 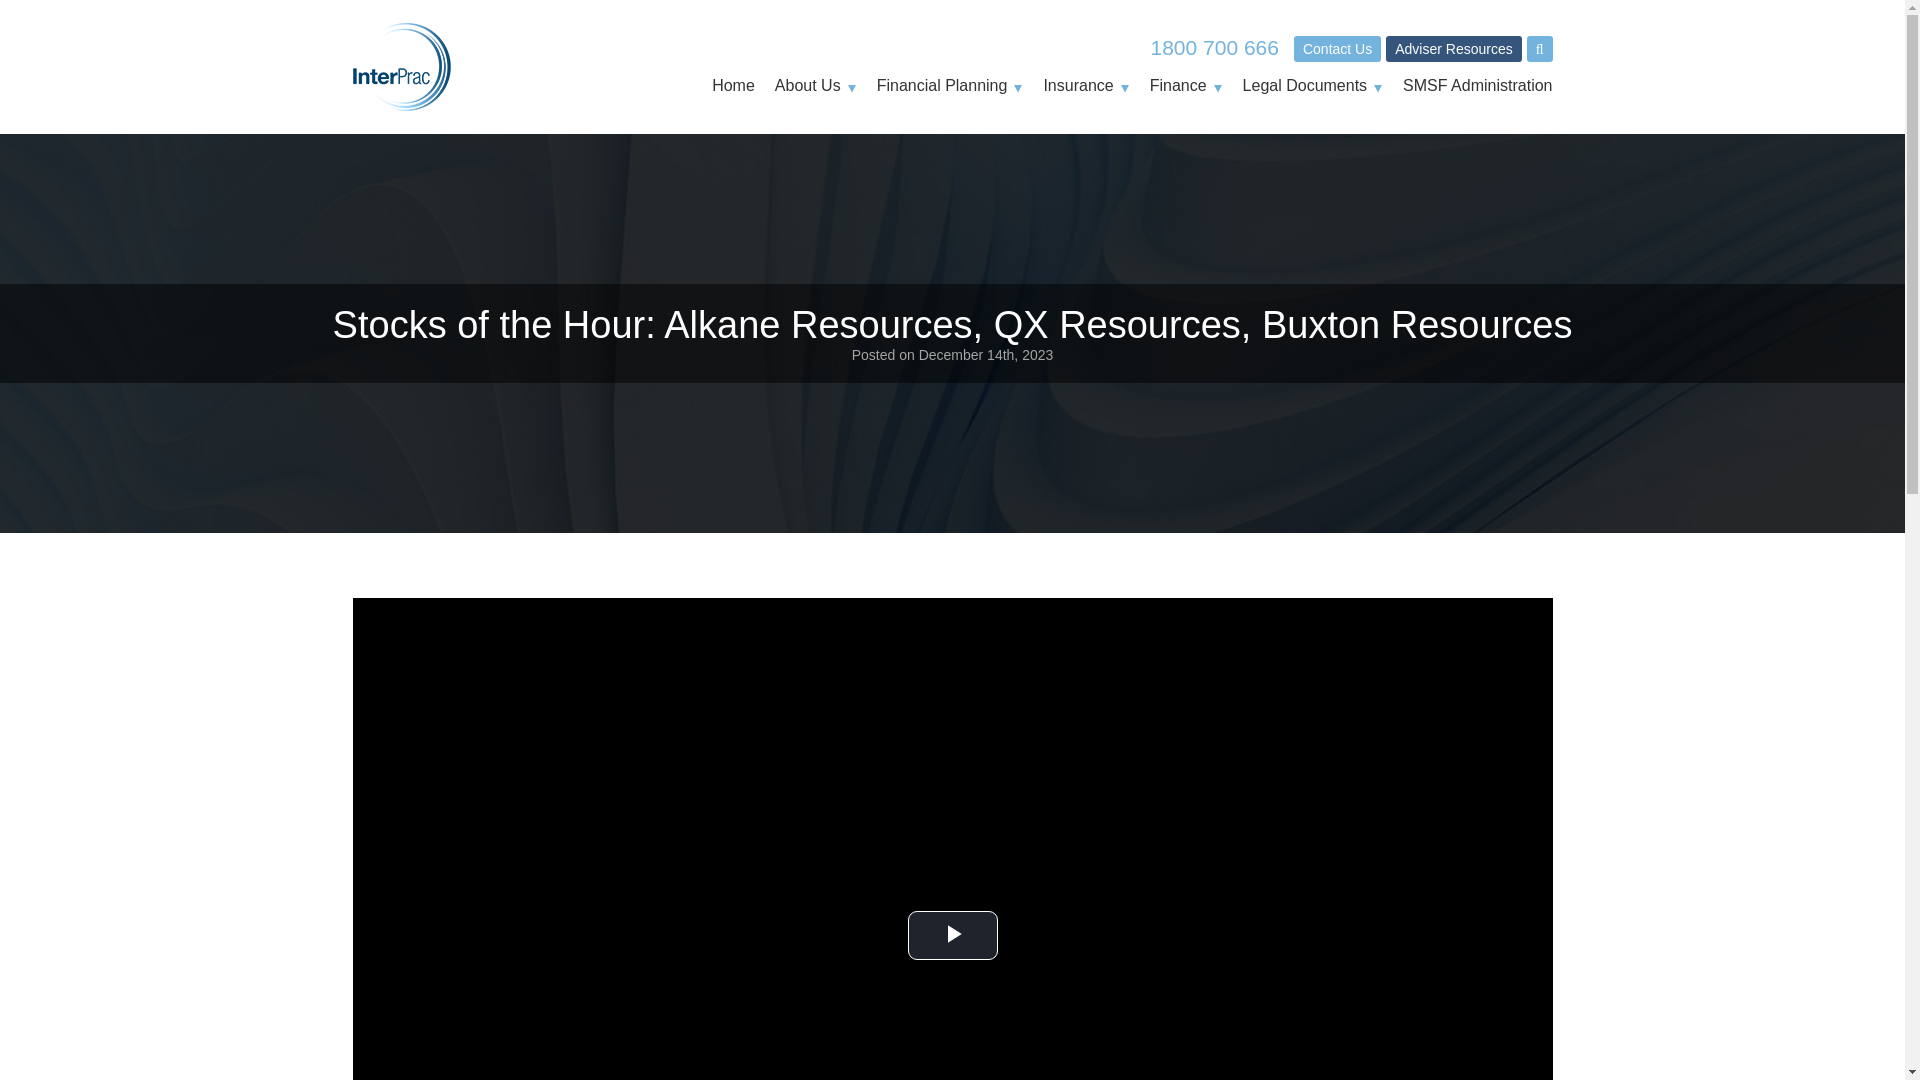 What do you see at coordinates (1085, 86) in the screenshot?
I see `Insurance` at bounding box center [1085, 86].